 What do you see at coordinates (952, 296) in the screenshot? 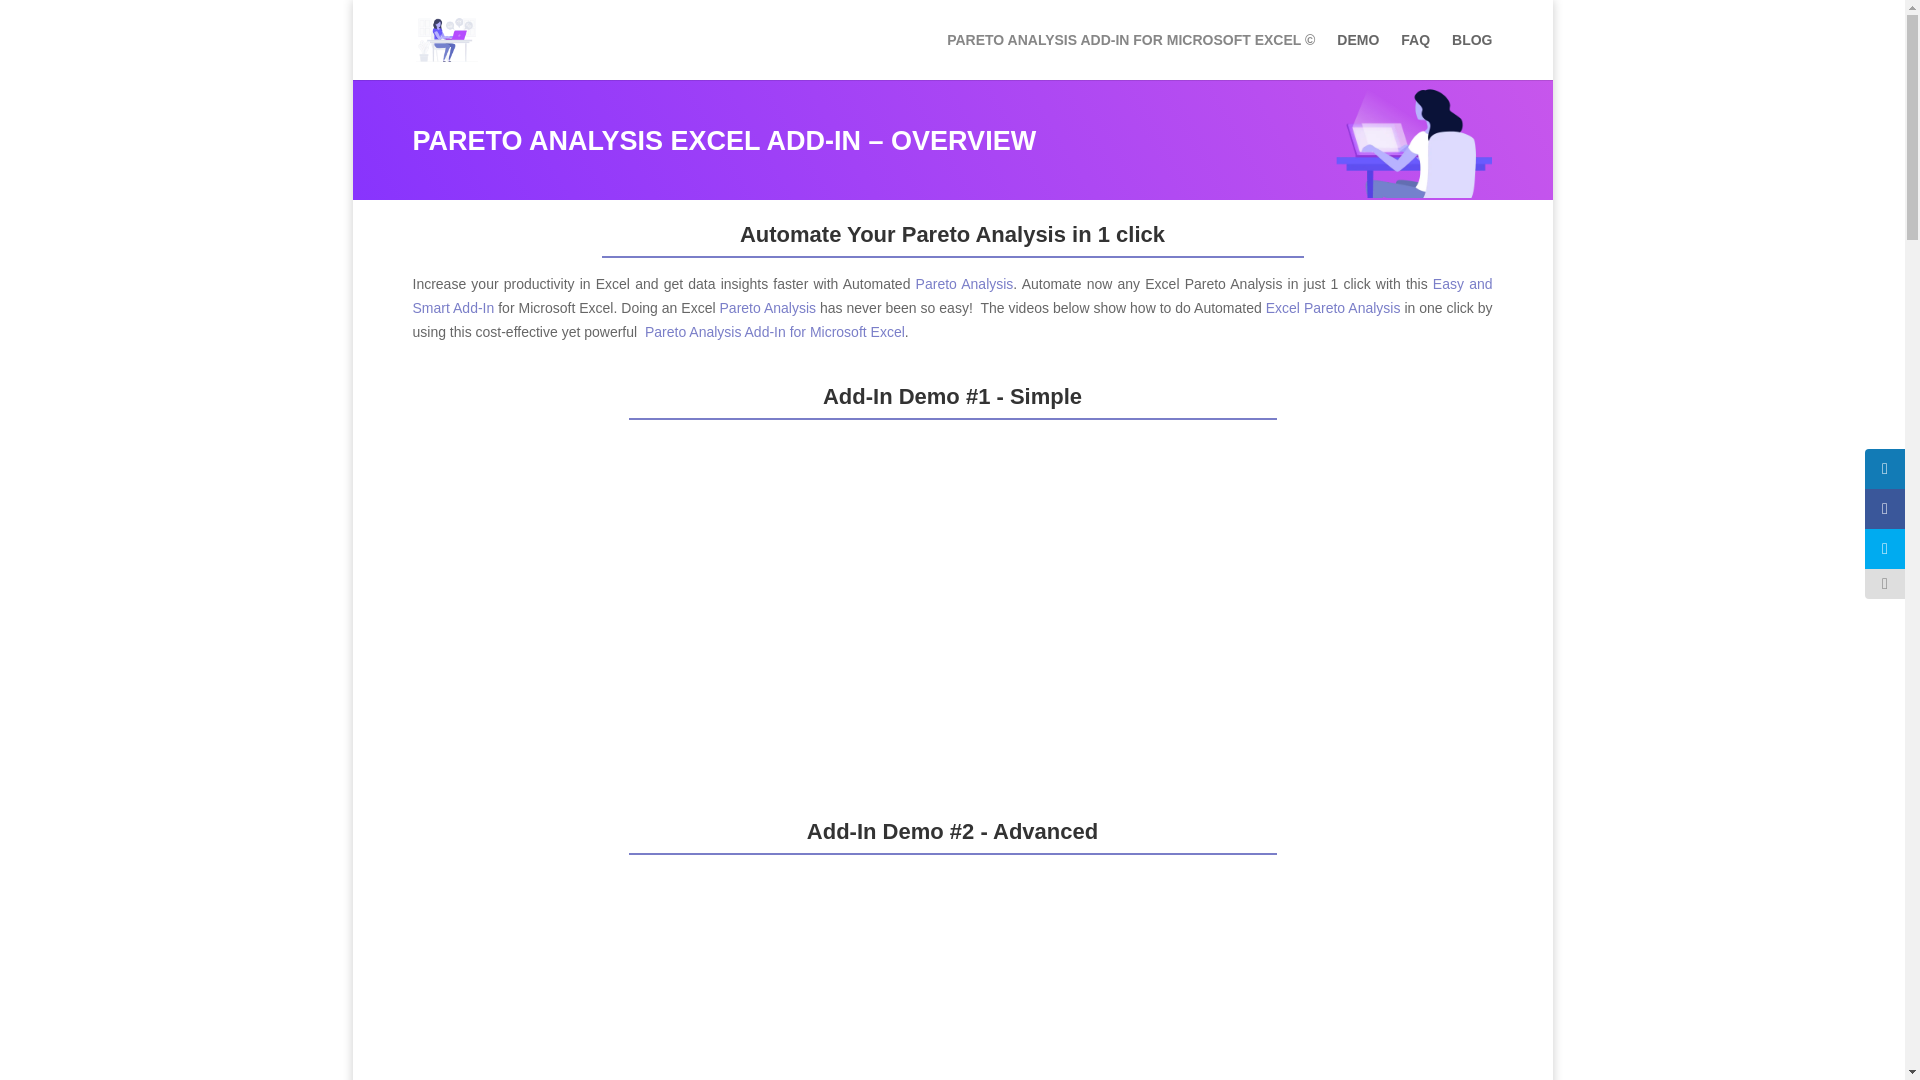
I see `Smart Add-In` at bounding box center [952, 296].